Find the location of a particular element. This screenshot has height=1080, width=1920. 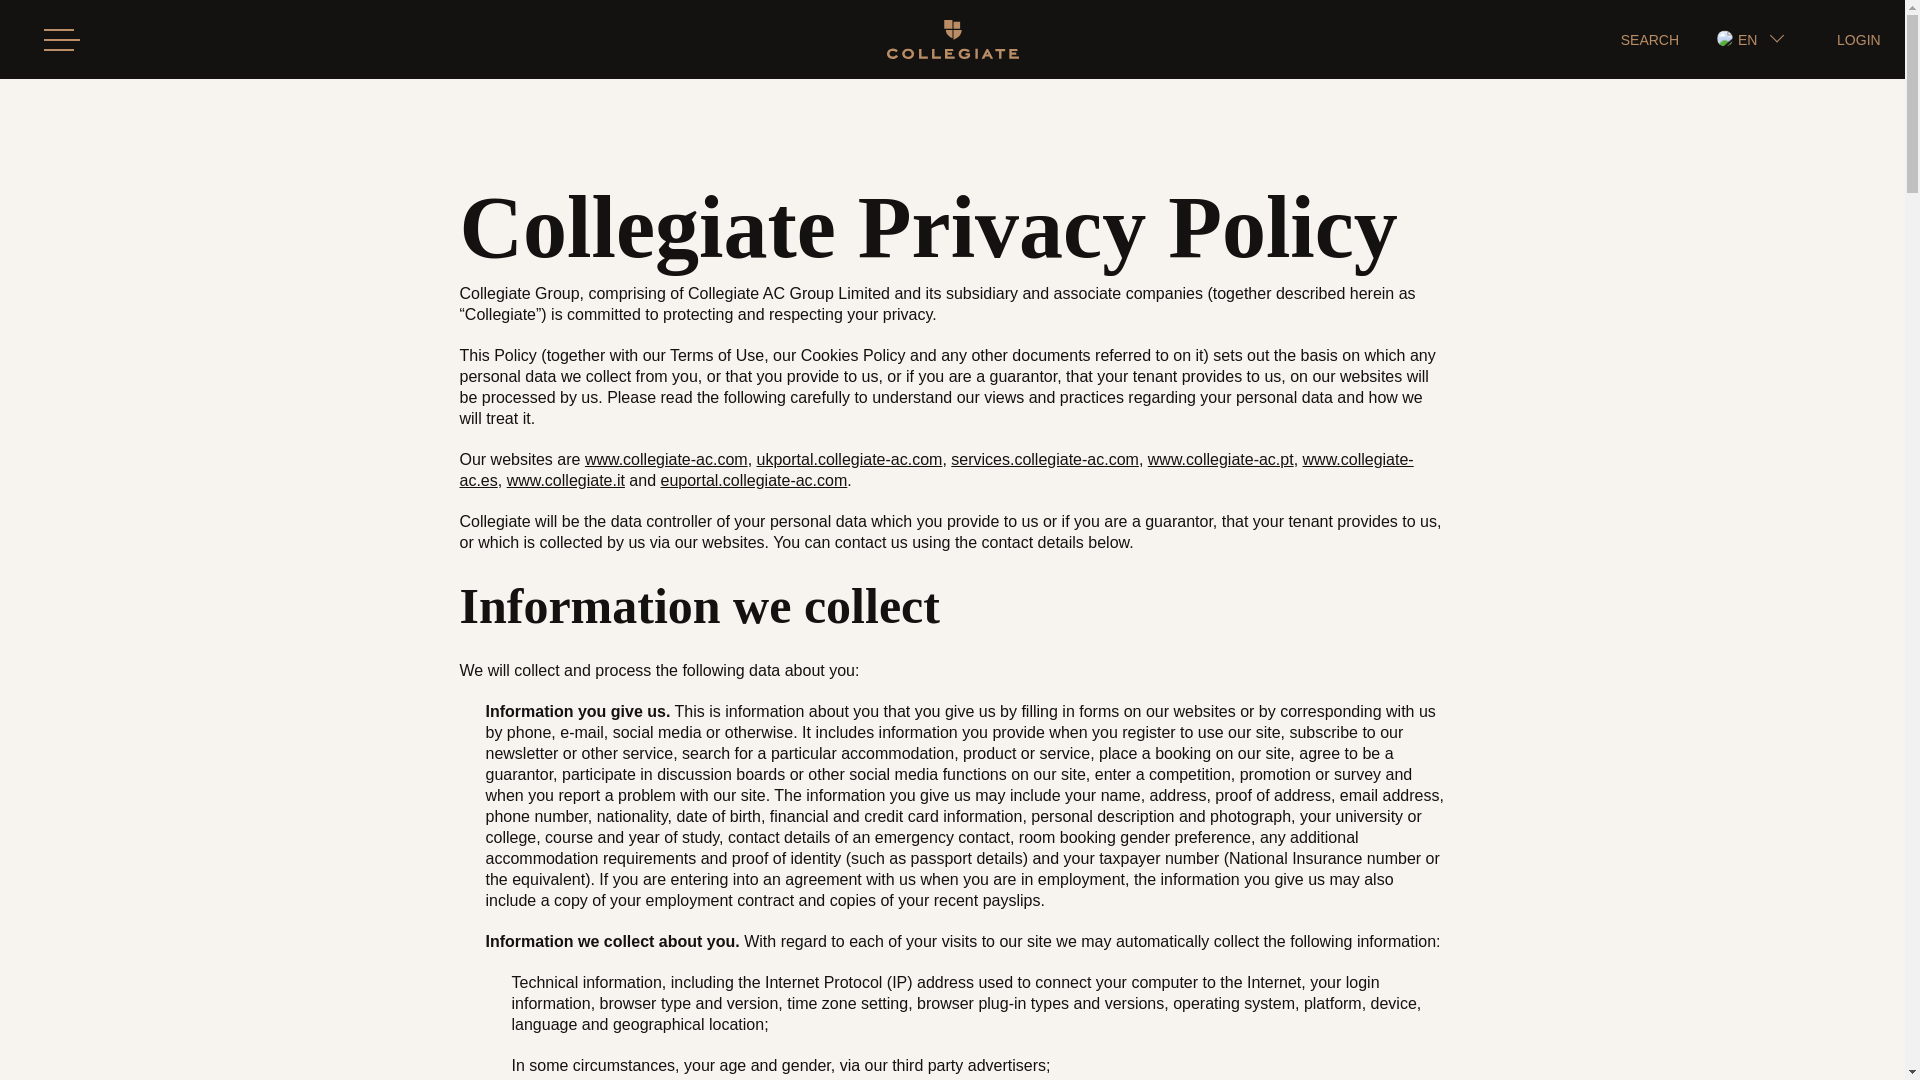

SEARCH is located at coordinates (1649, 39).